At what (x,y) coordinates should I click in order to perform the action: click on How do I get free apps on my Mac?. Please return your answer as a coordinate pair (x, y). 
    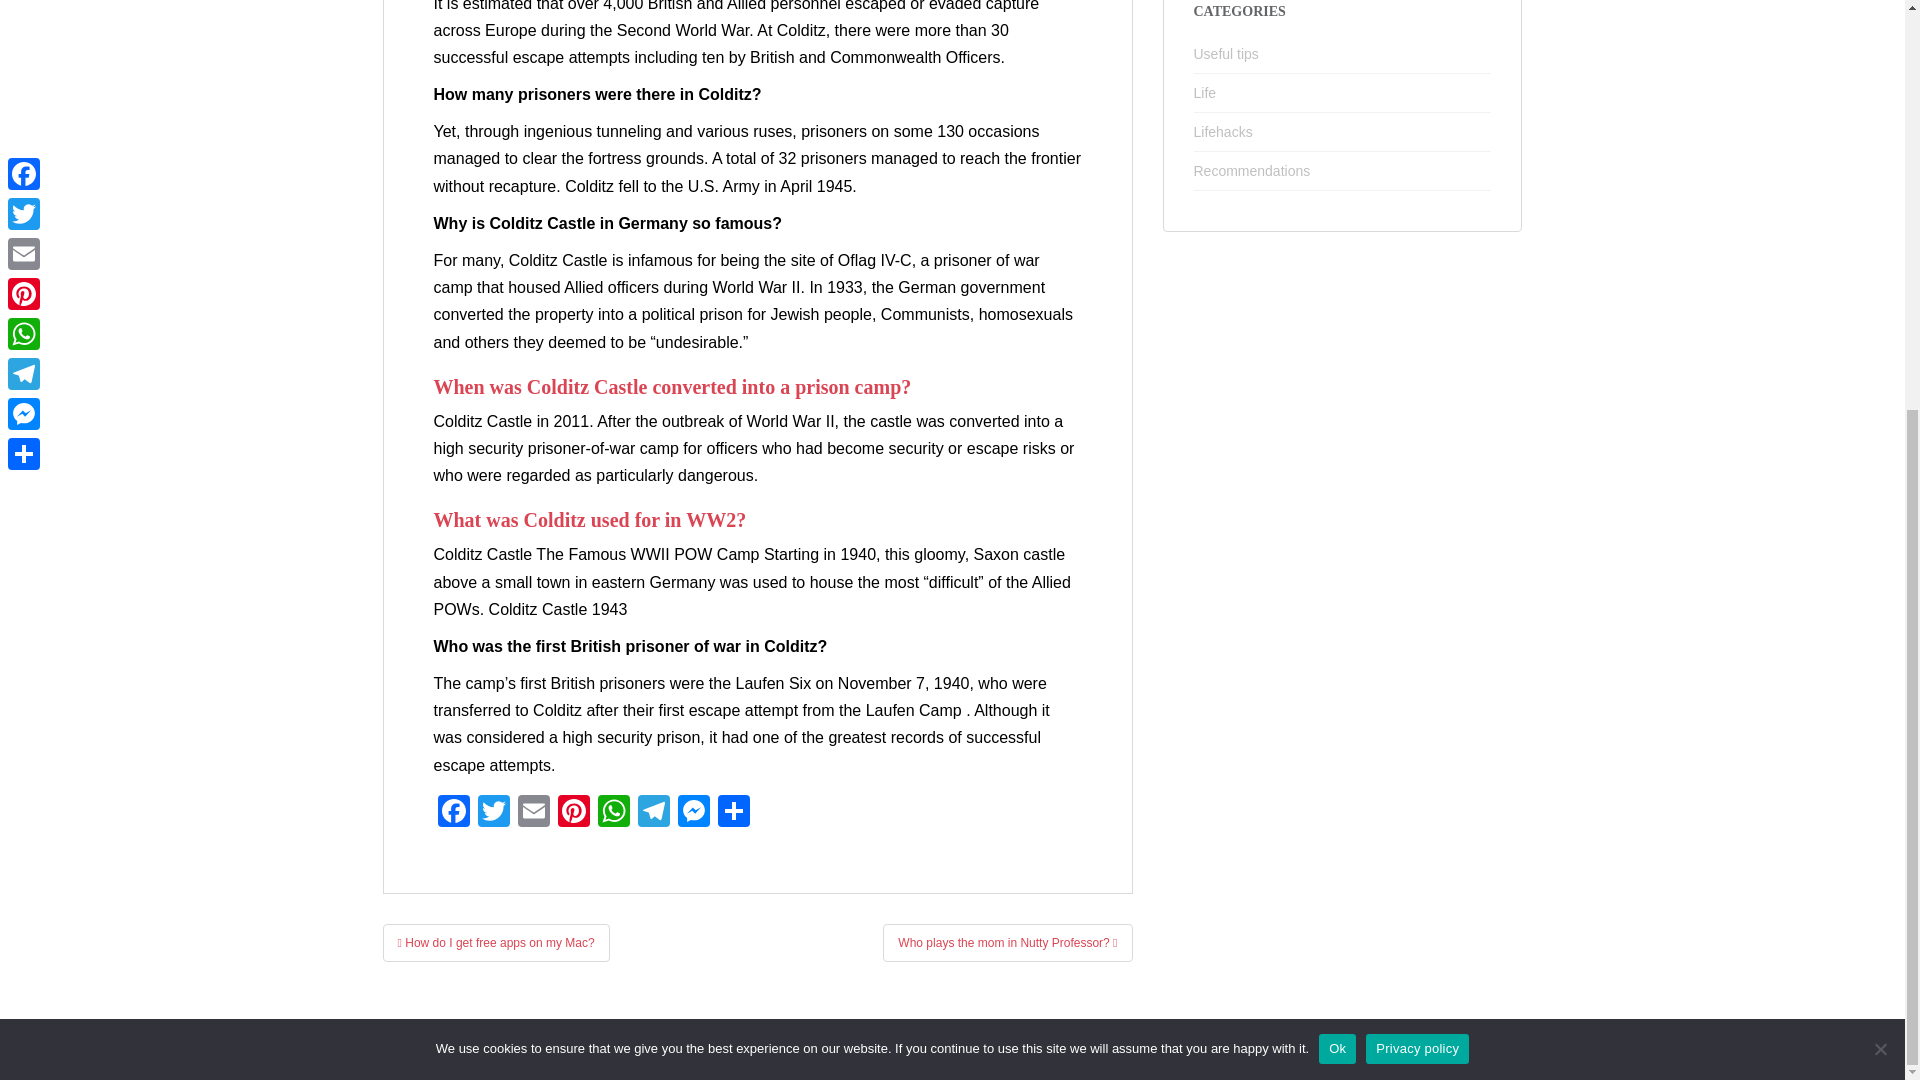
    Looking at the image, I should click on (495, 943).